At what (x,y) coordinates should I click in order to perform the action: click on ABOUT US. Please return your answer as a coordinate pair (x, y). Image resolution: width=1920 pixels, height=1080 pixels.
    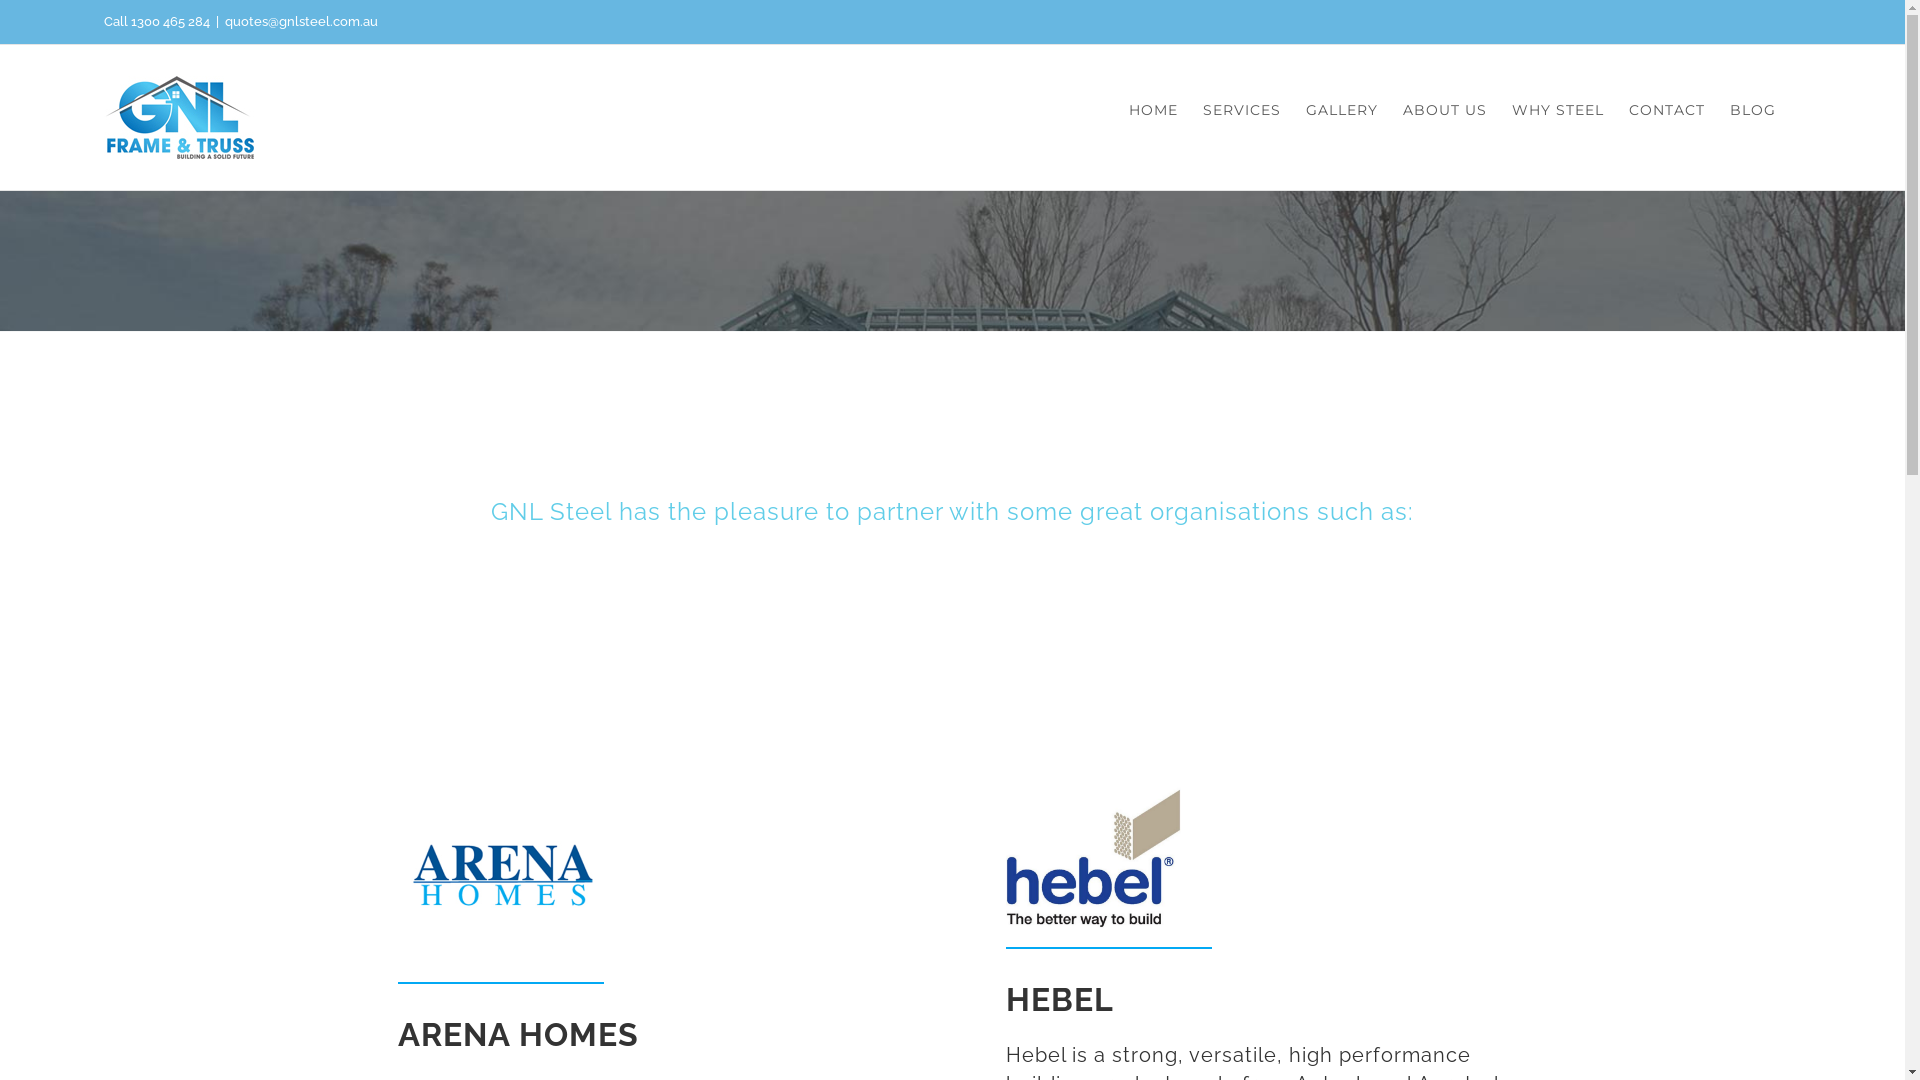
    Looking at the image, I should click on (1445, 110).